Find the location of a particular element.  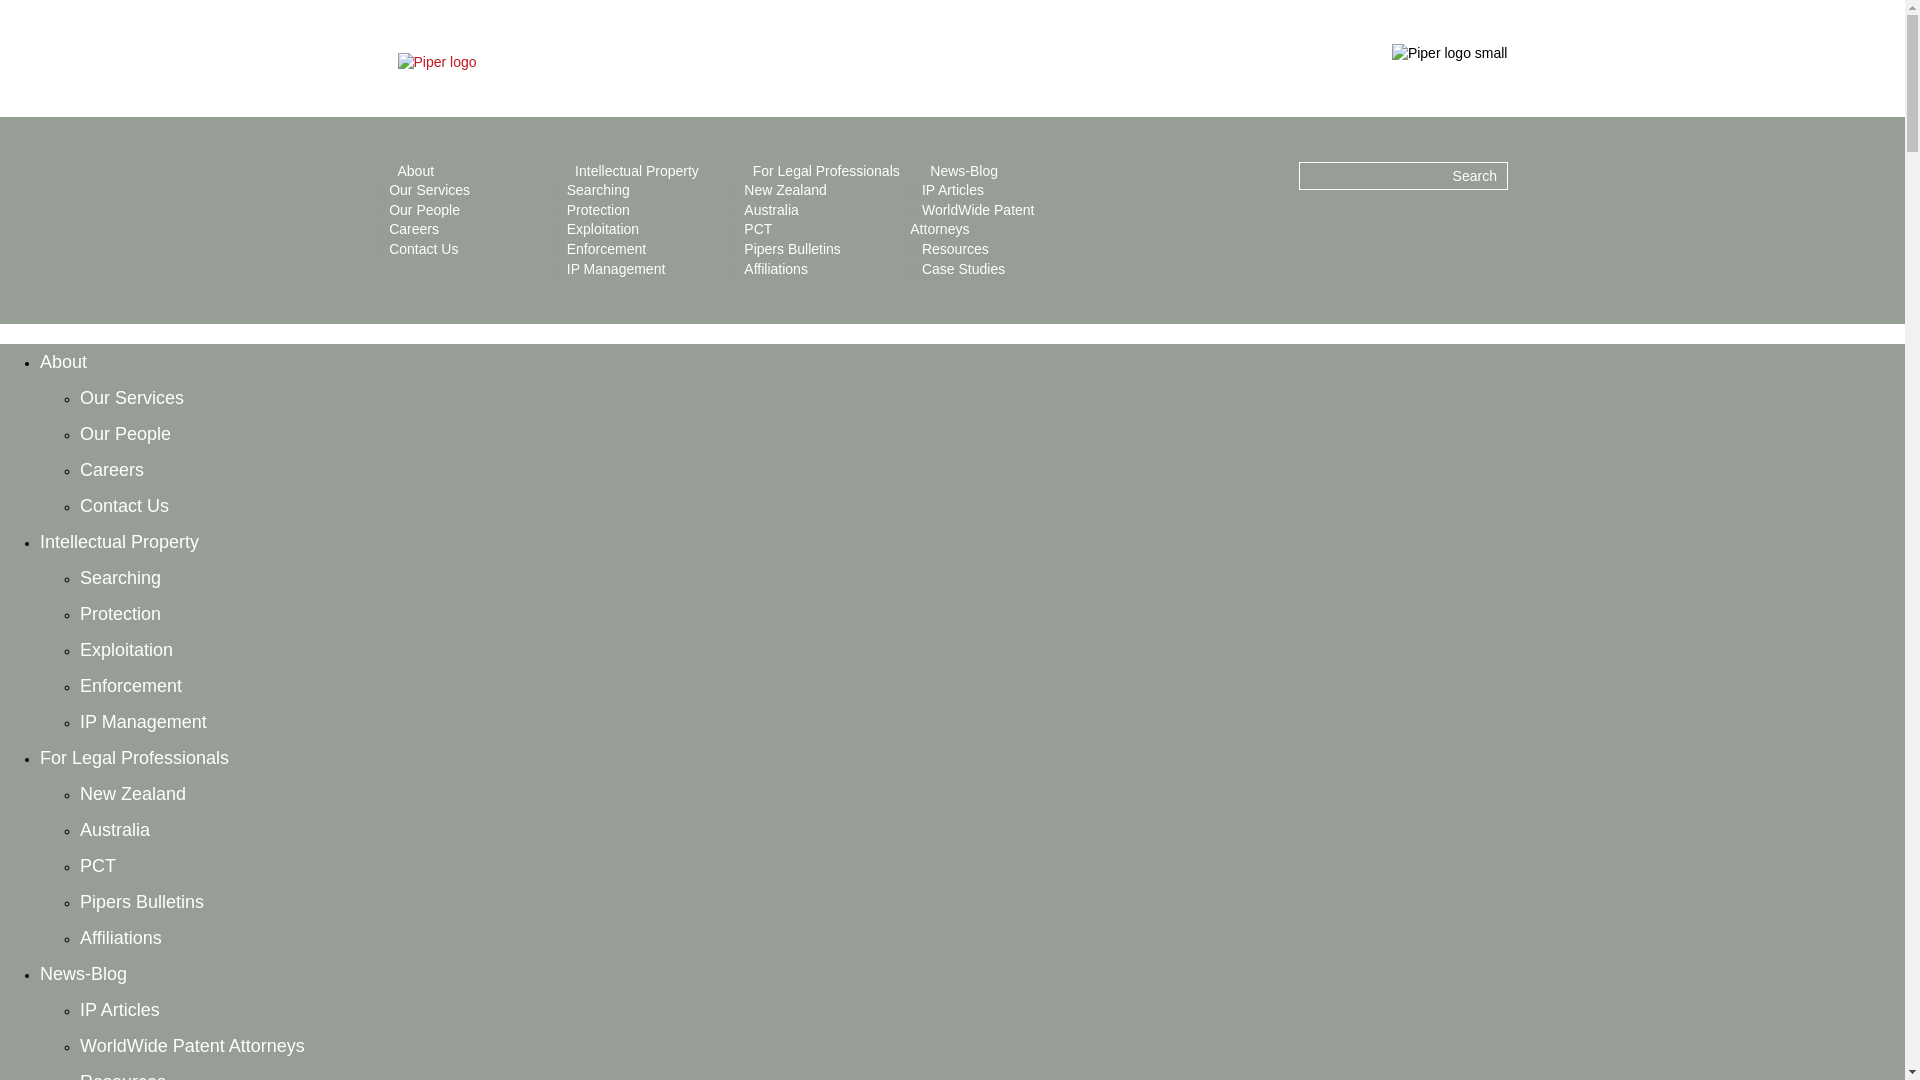

WorldWide Patent Attorneys is located at coordinates (972, 219).